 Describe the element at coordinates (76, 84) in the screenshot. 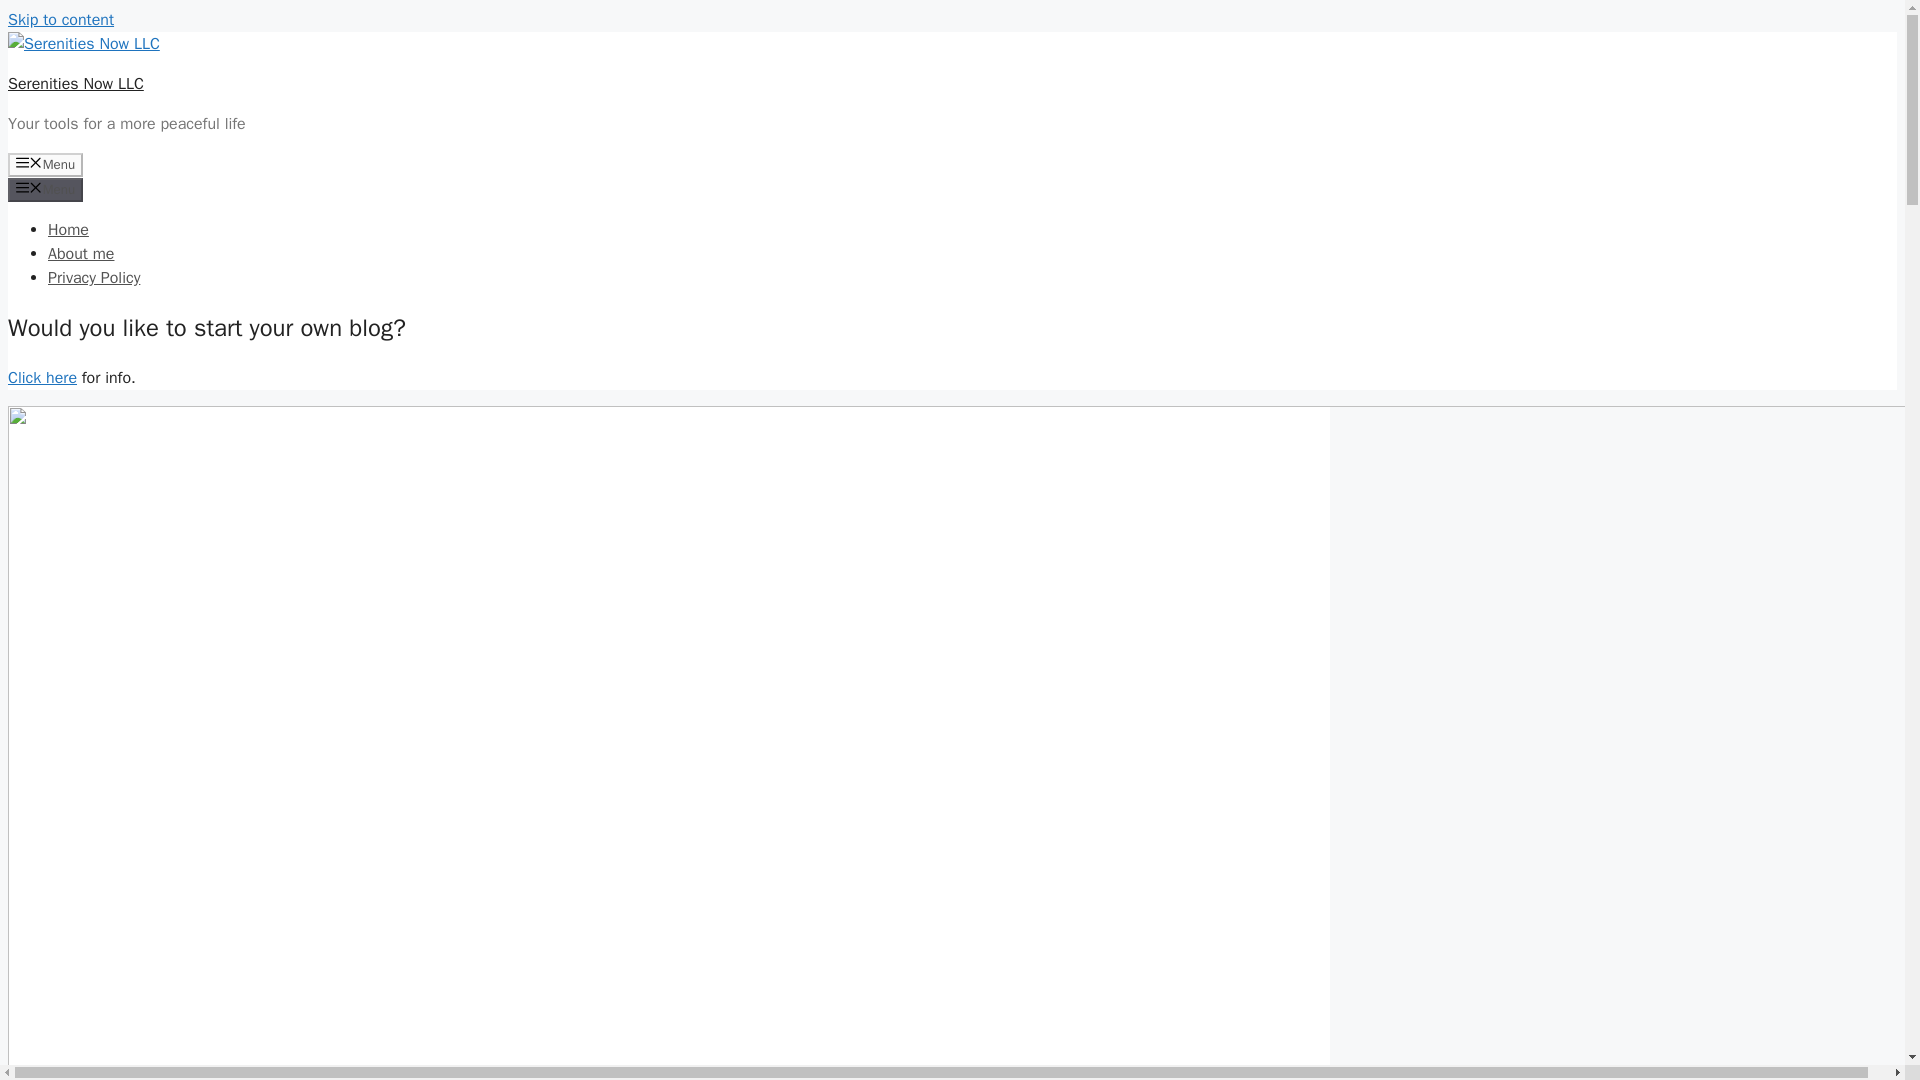

I see `Serenities Now LLC` at that location.